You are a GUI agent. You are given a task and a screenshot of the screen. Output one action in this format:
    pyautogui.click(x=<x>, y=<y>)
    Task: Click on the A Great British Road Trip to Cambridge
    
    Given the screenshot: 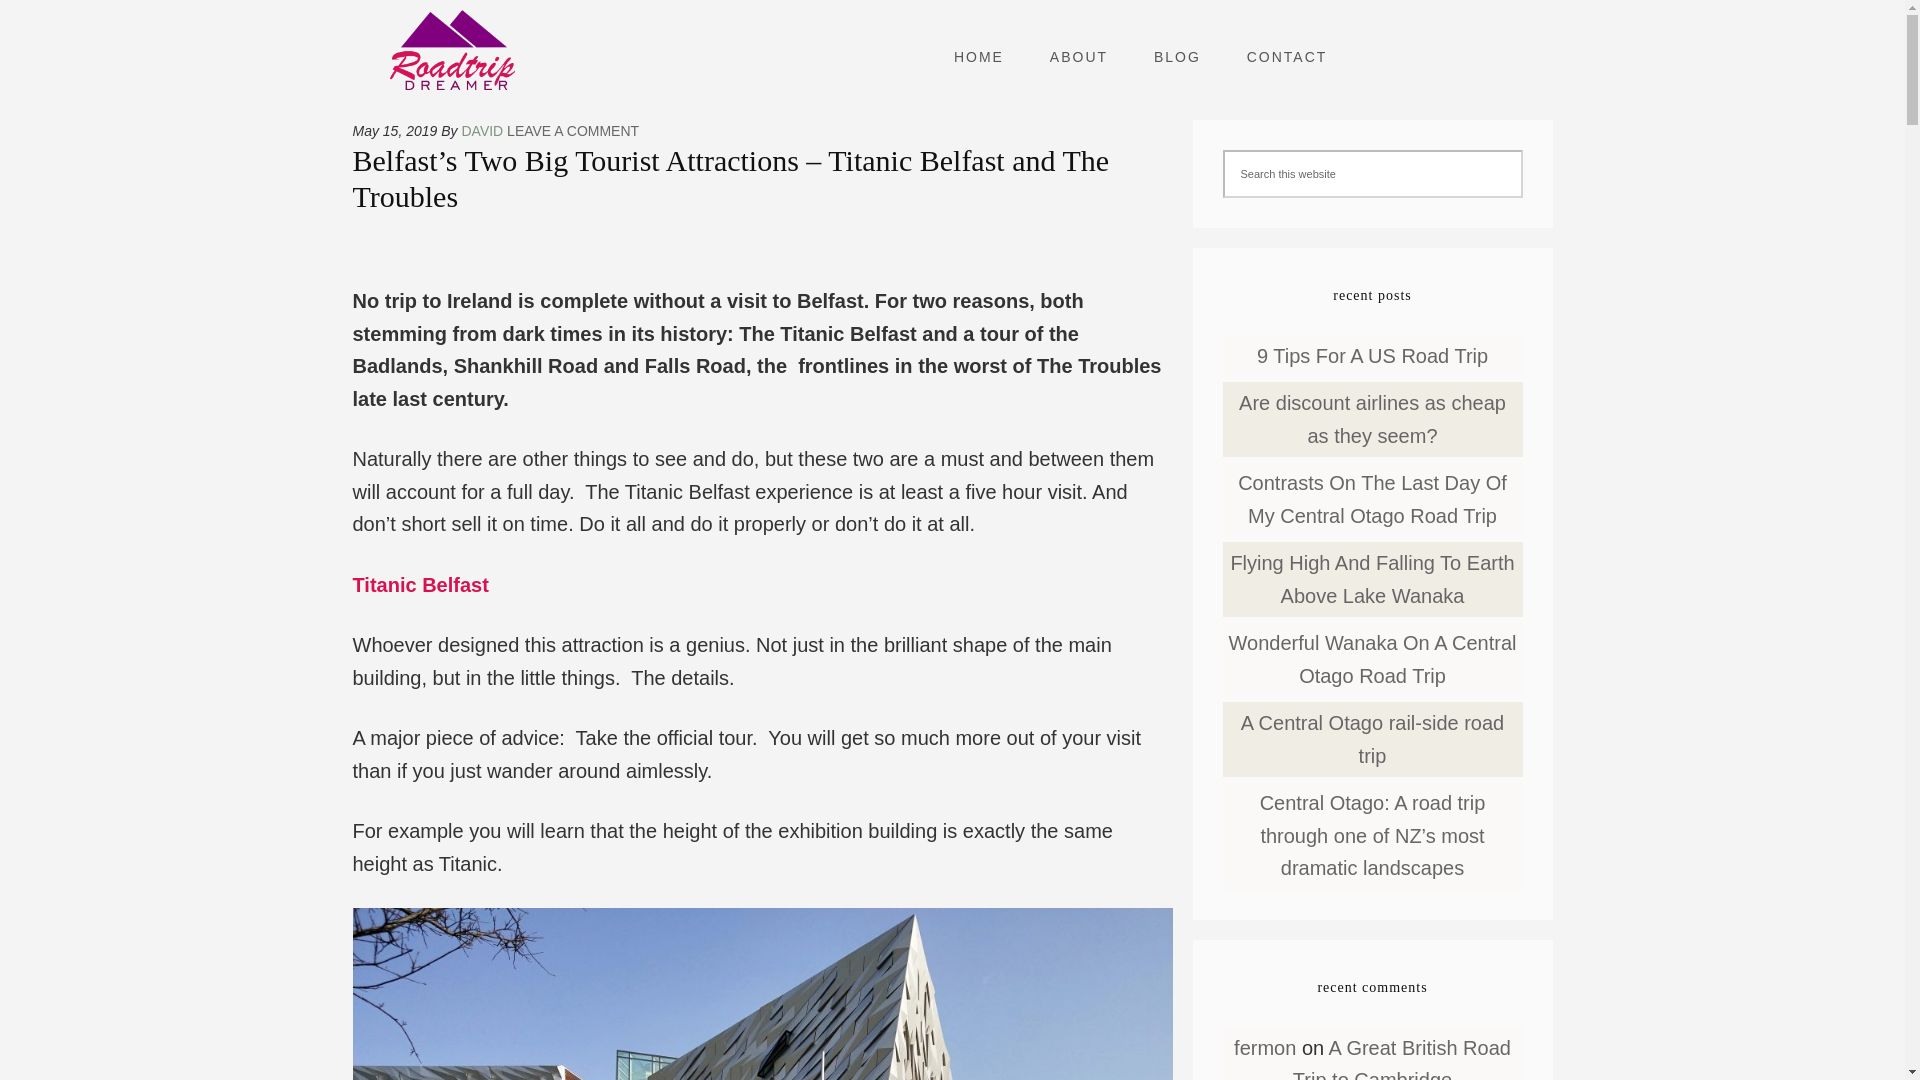 What is the action you would take?
    pyautogui.click(x=1402, y=1058)
    